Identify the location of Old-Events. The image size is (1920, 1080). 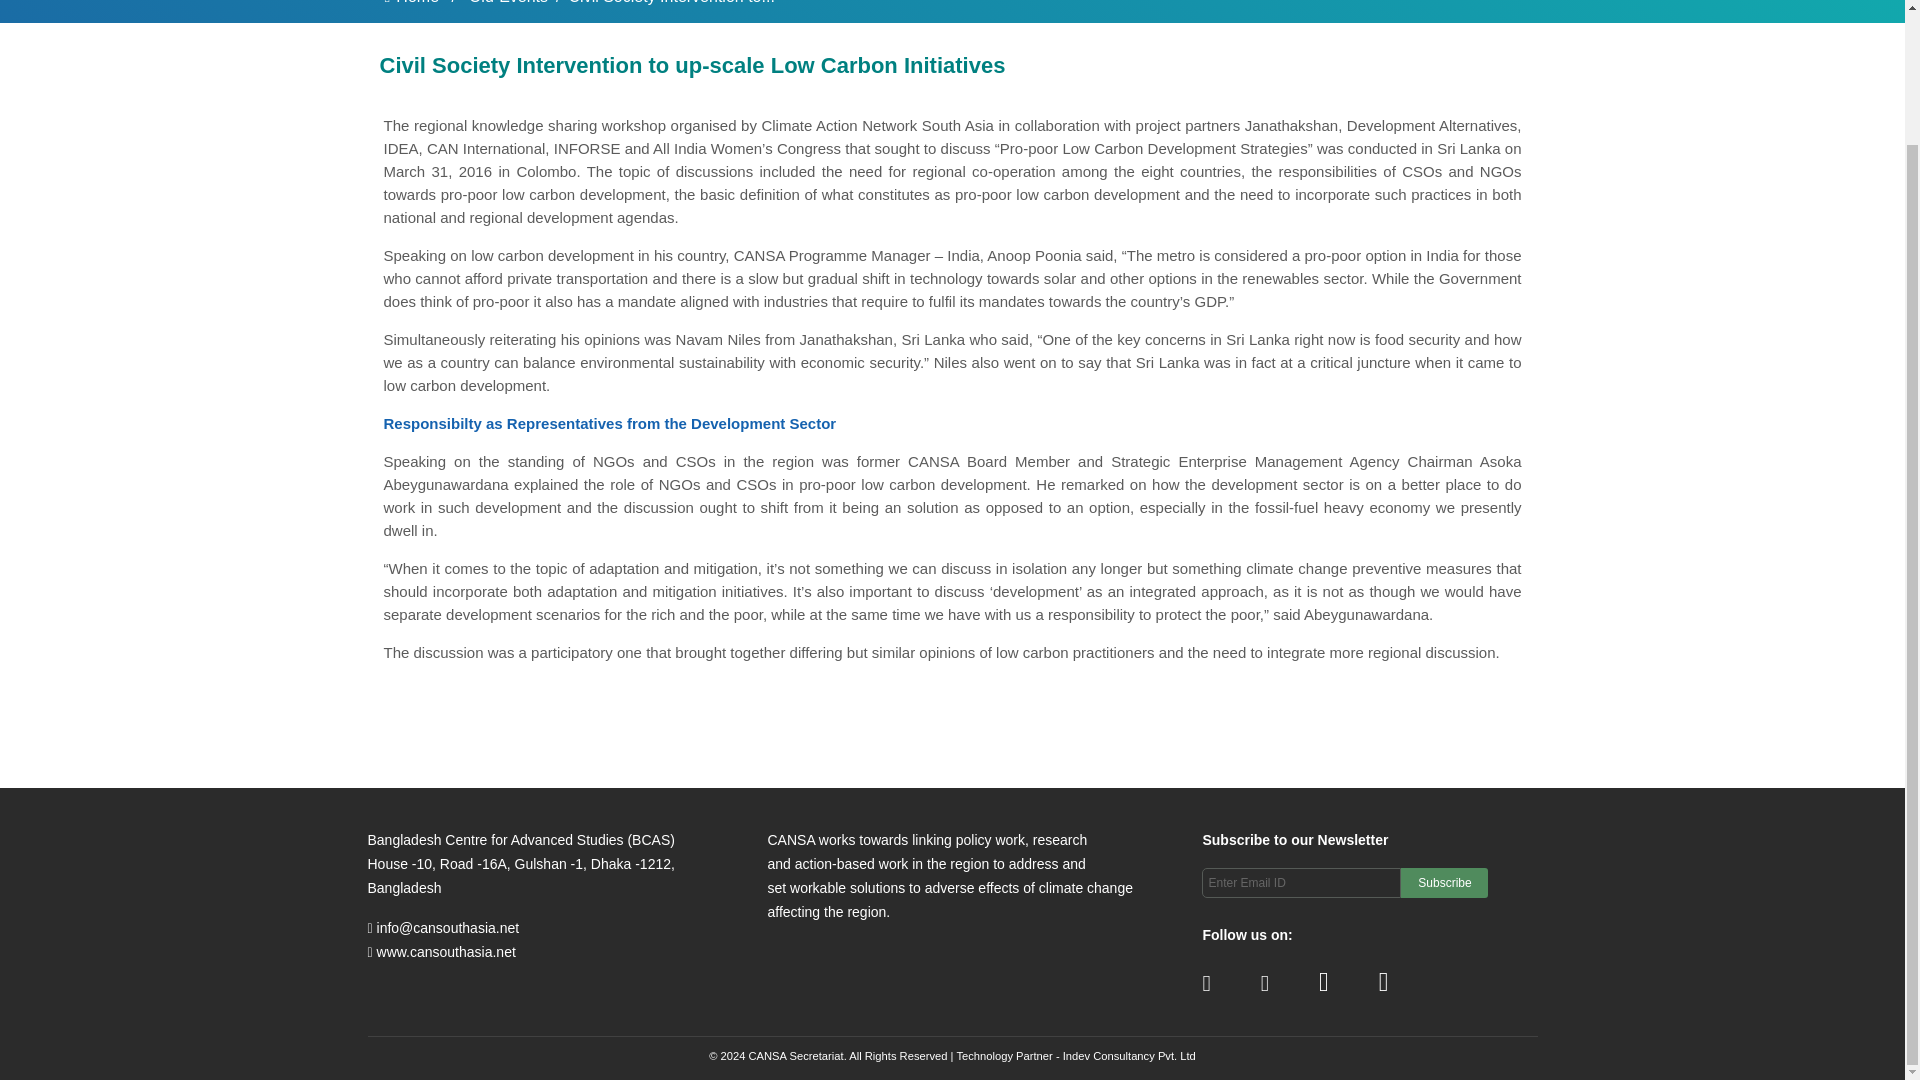
(508, 2).